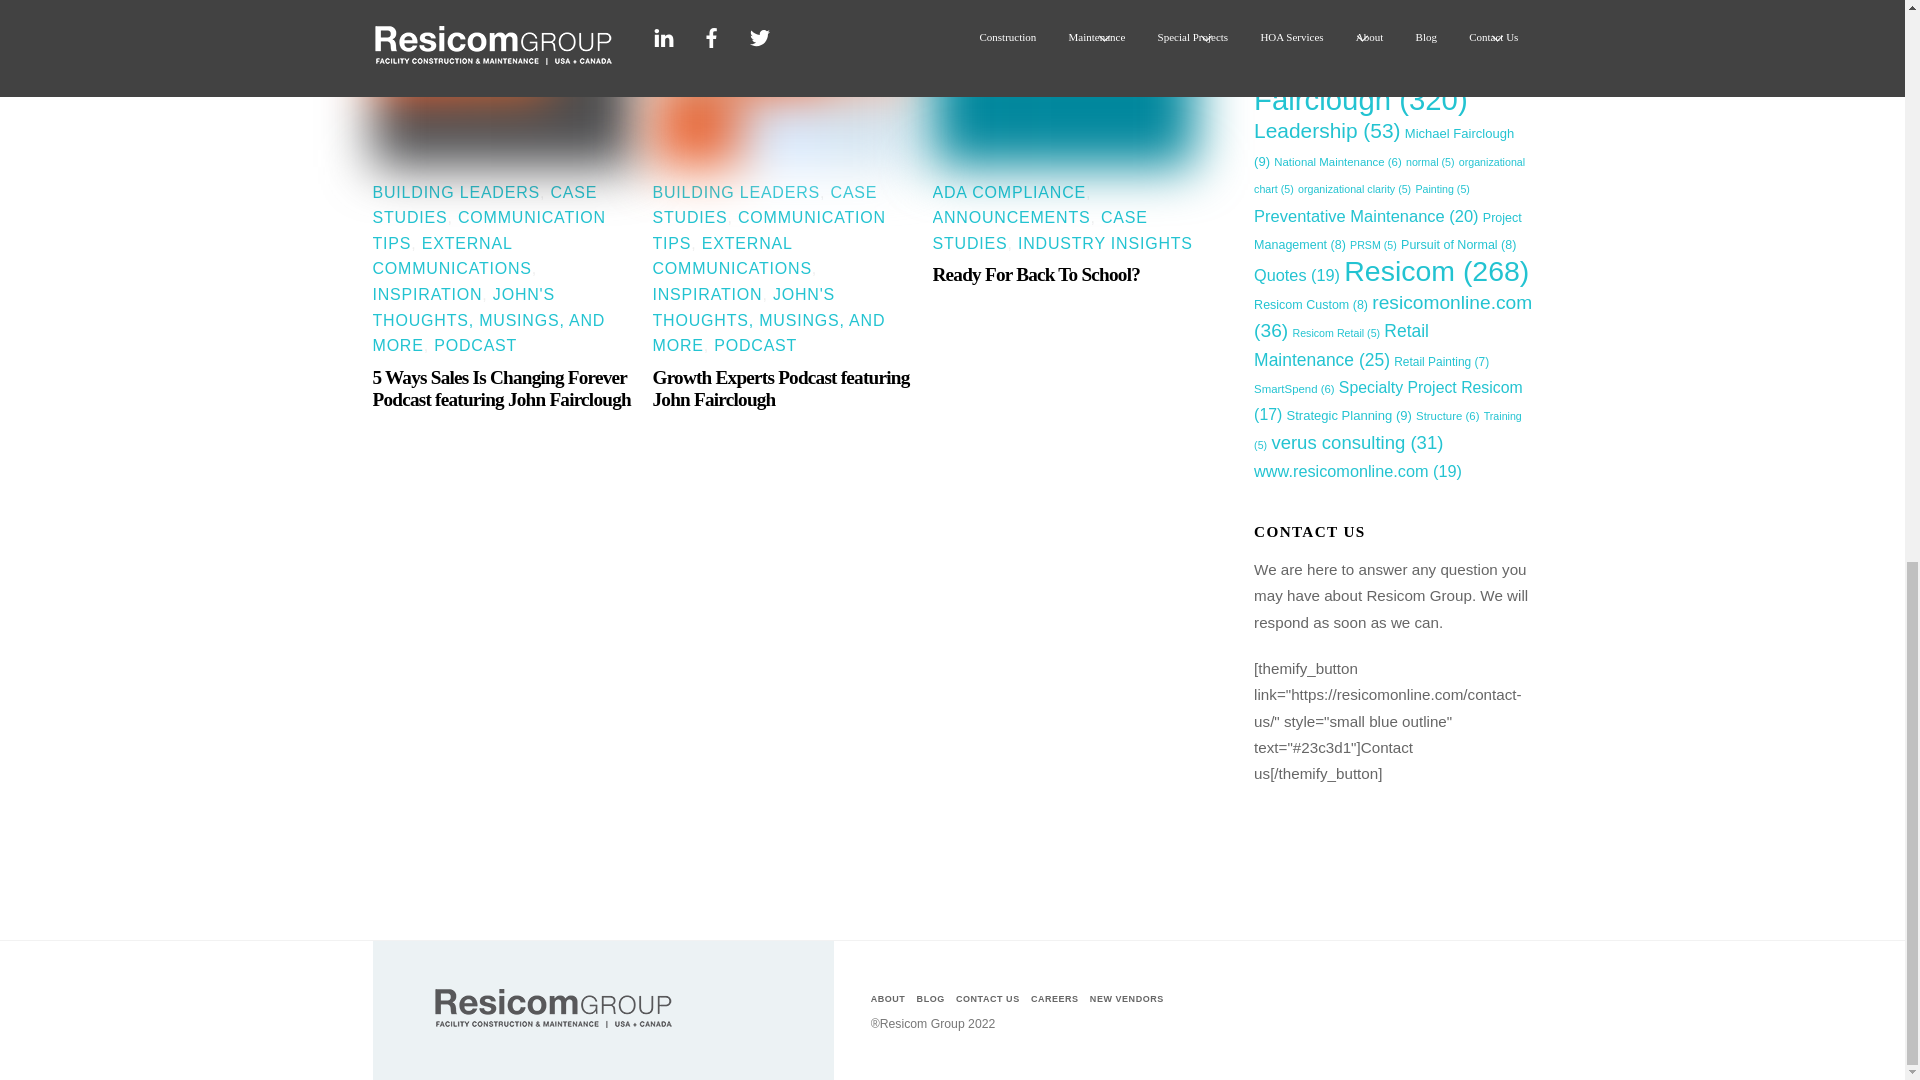 This screenshot has width=1920, height=1080. Describe the element at coordinates (456, 192) in the screenshot. I see `BUILDING LEADERS` at that location.